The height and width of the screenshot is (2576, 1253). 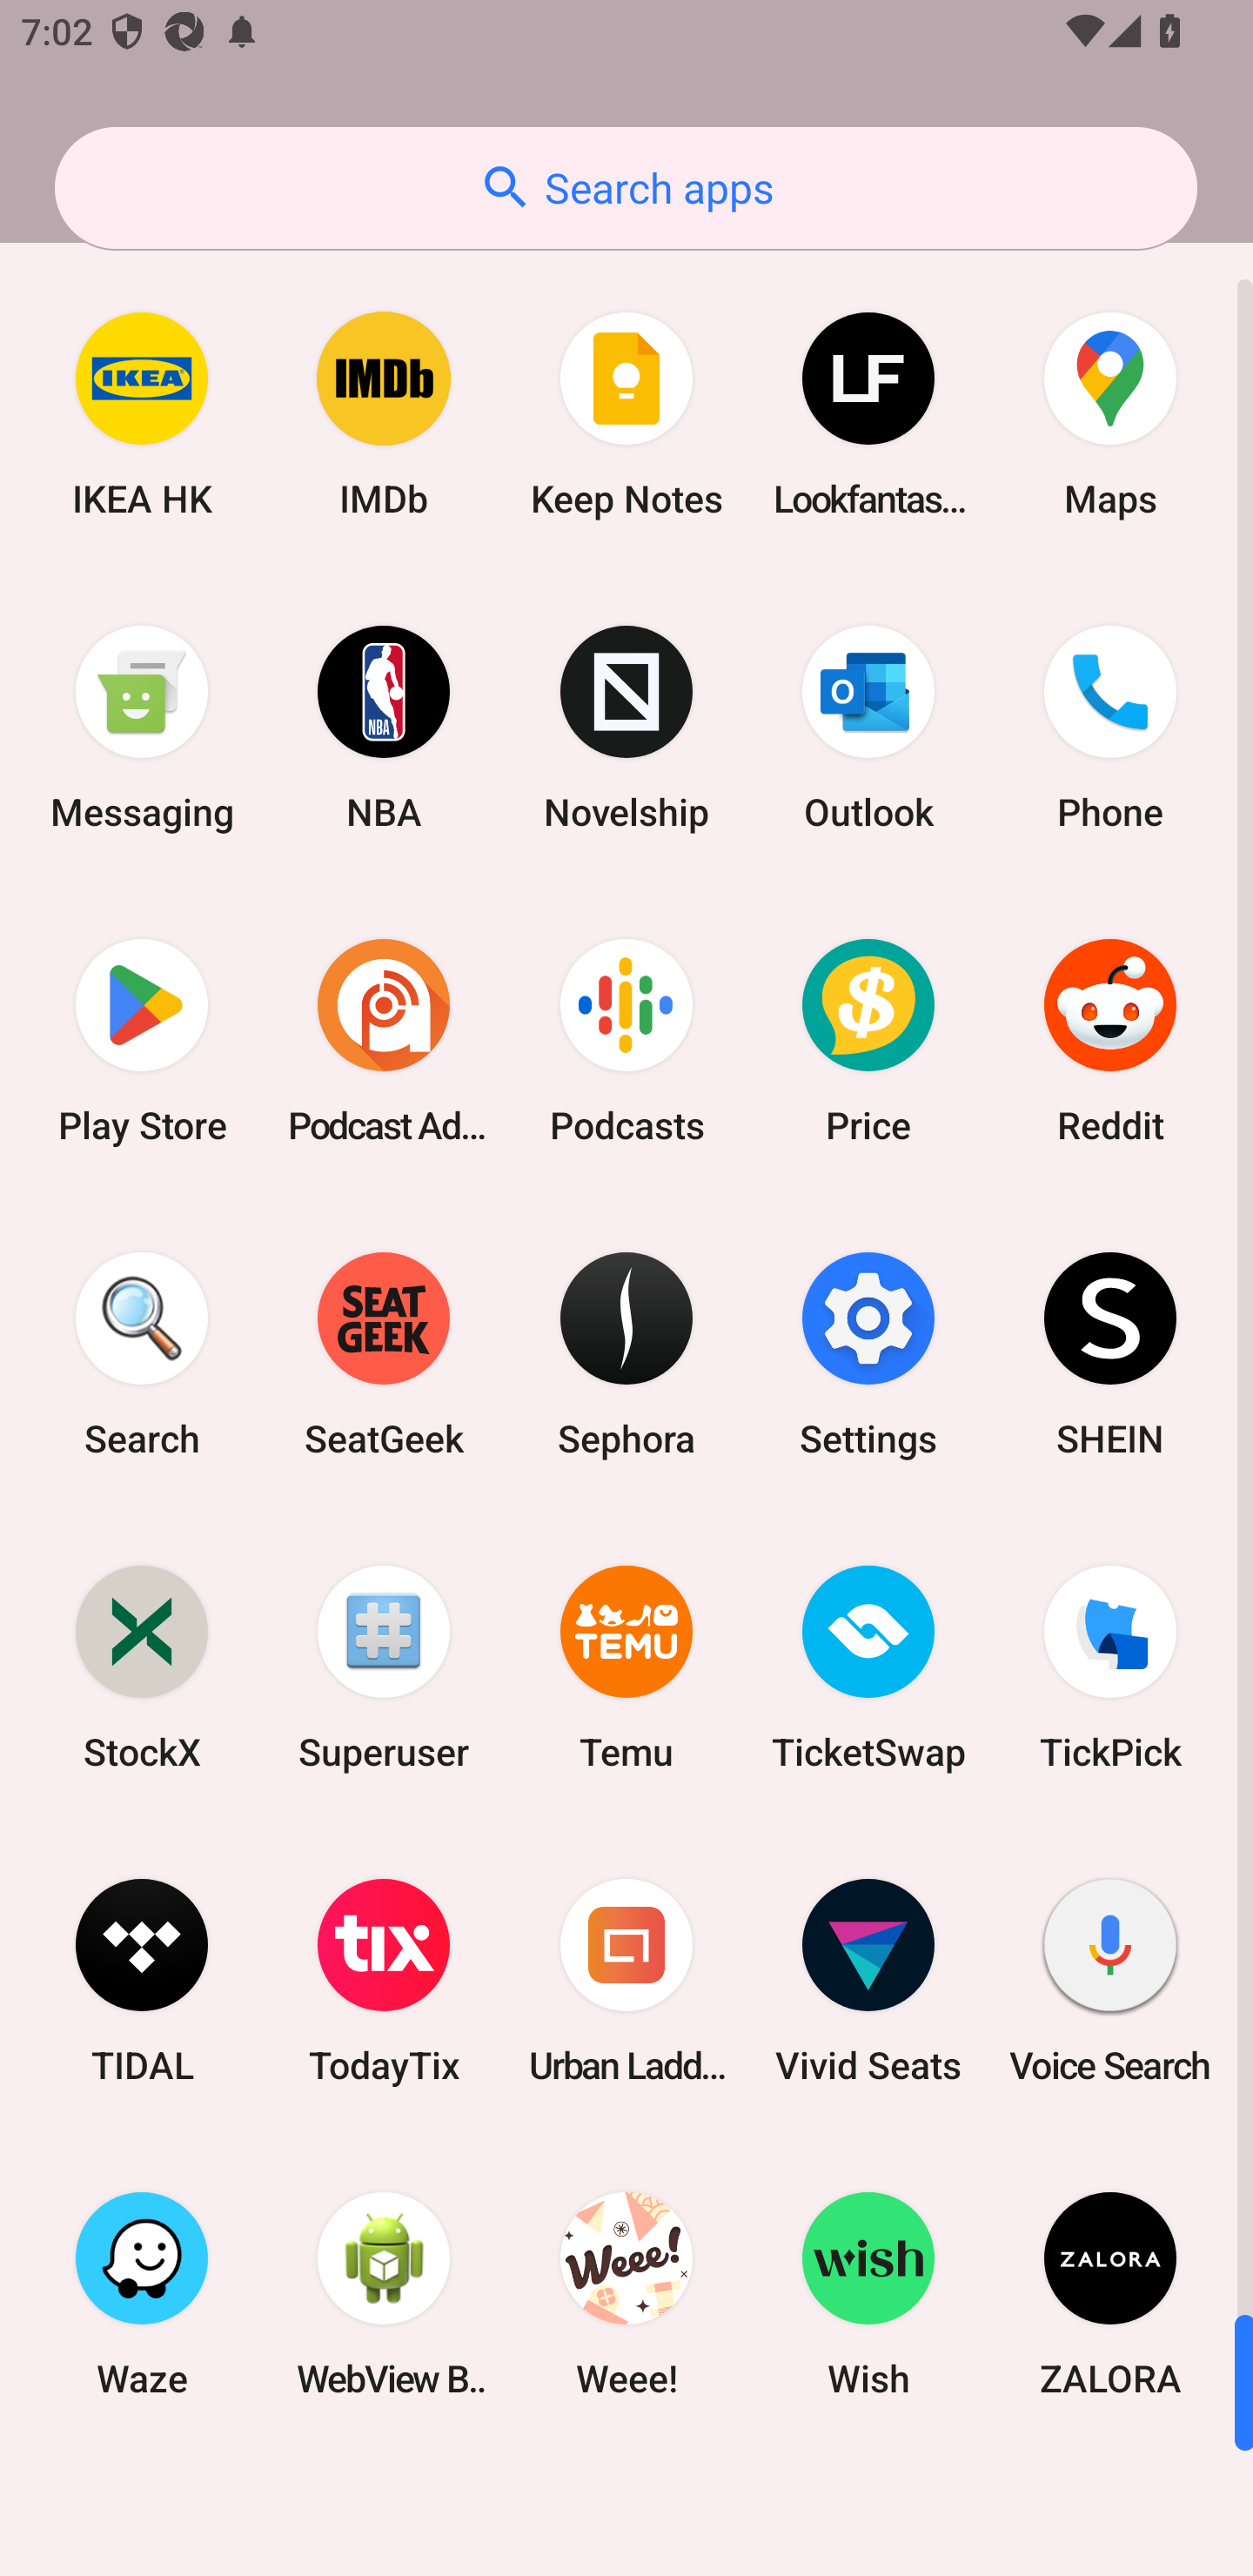 What do you see at coordinates (1110, 728) in the screenshot?
I see `Phone` at bounding box center [1110, 728].